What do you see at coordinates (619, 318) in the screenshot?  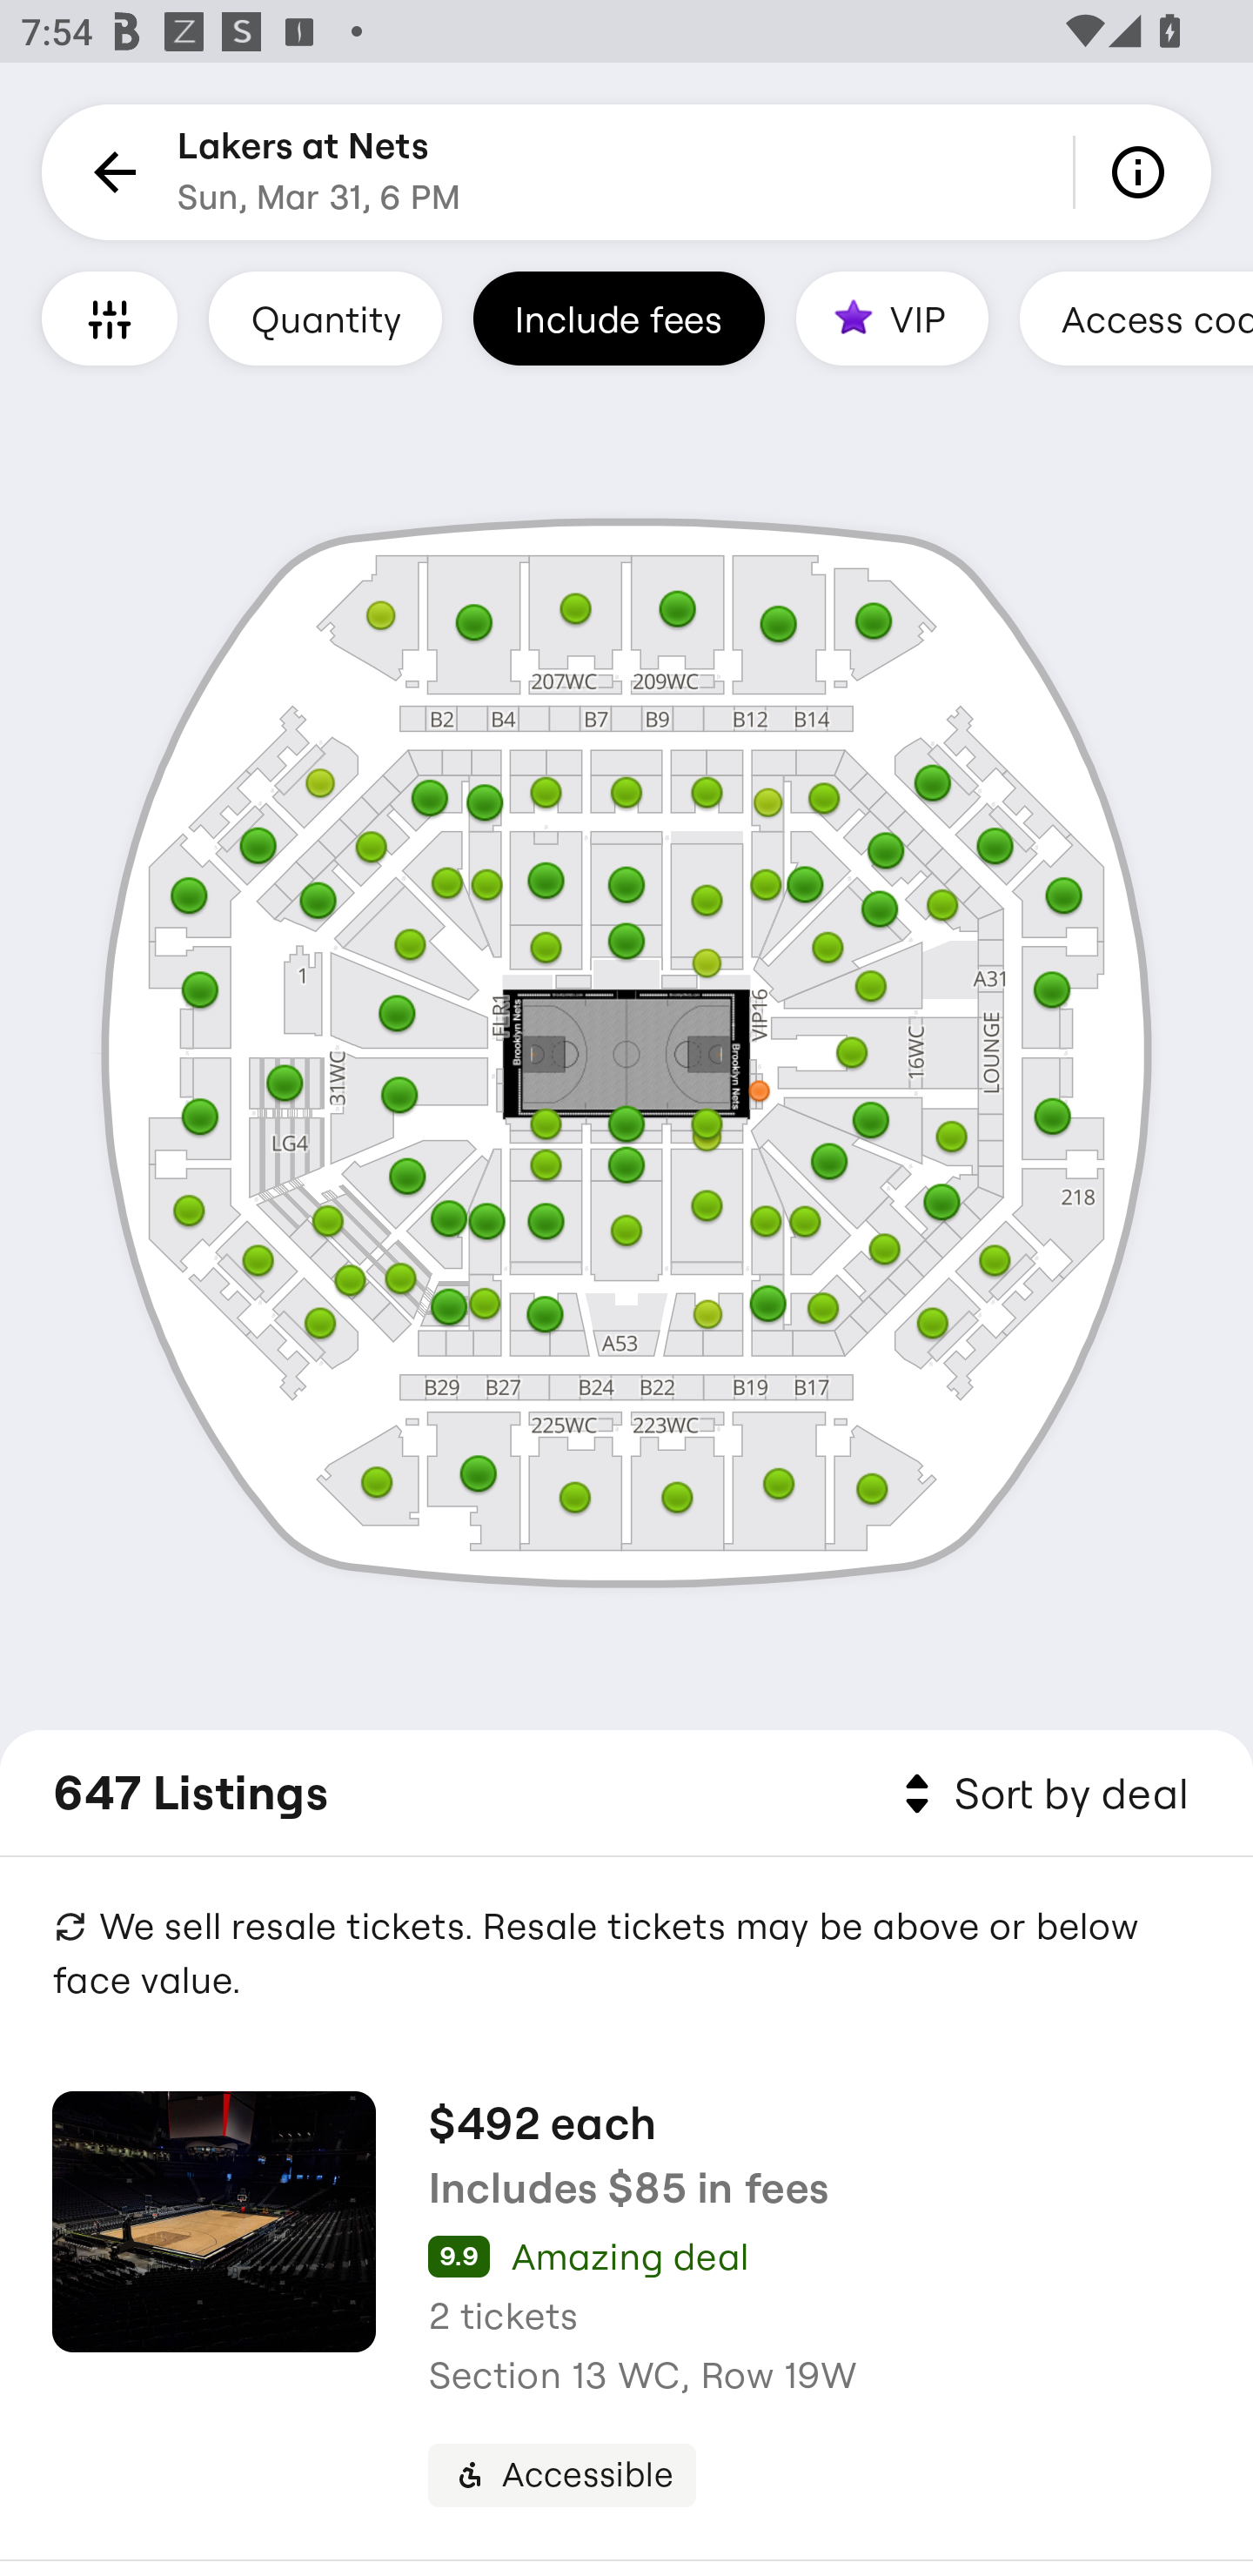 I see `Include fees` at bounding box center [619, 318].